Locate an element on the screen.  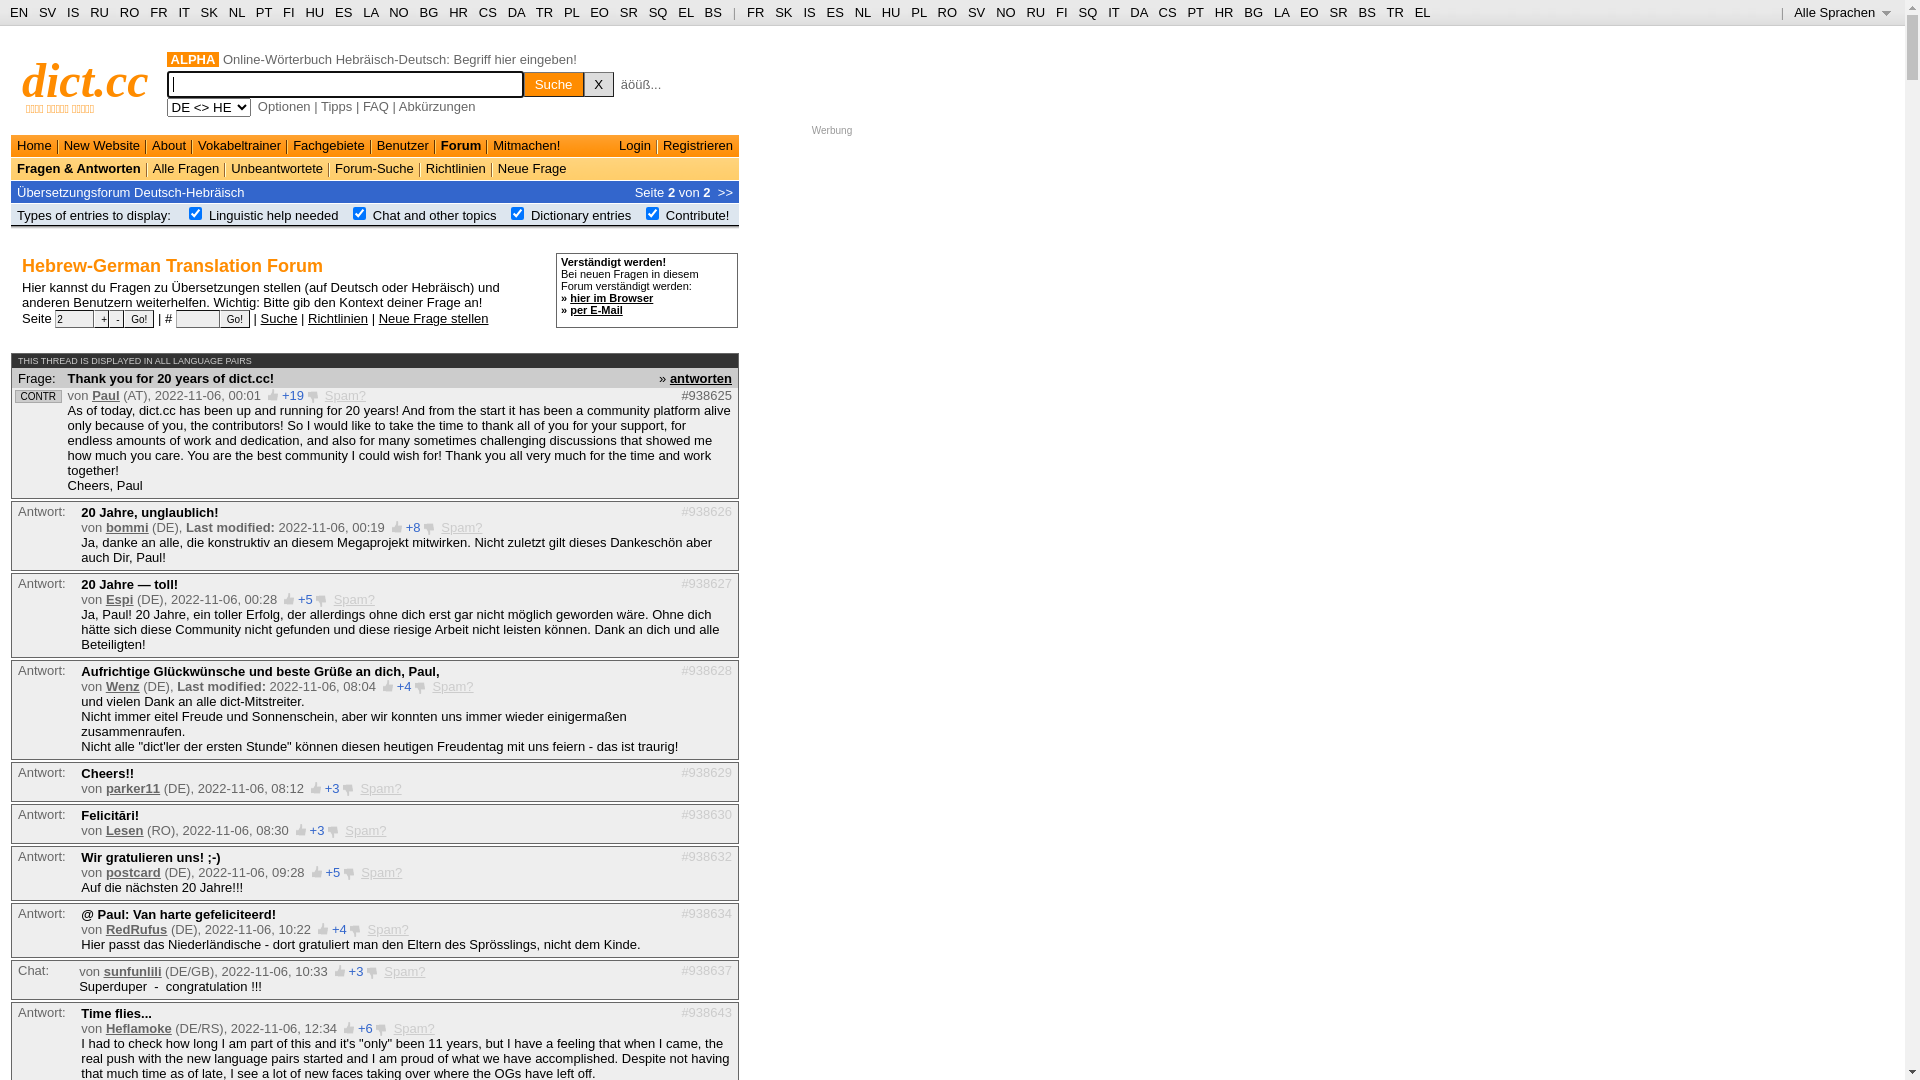
HU is located at coordinates (892, 12).